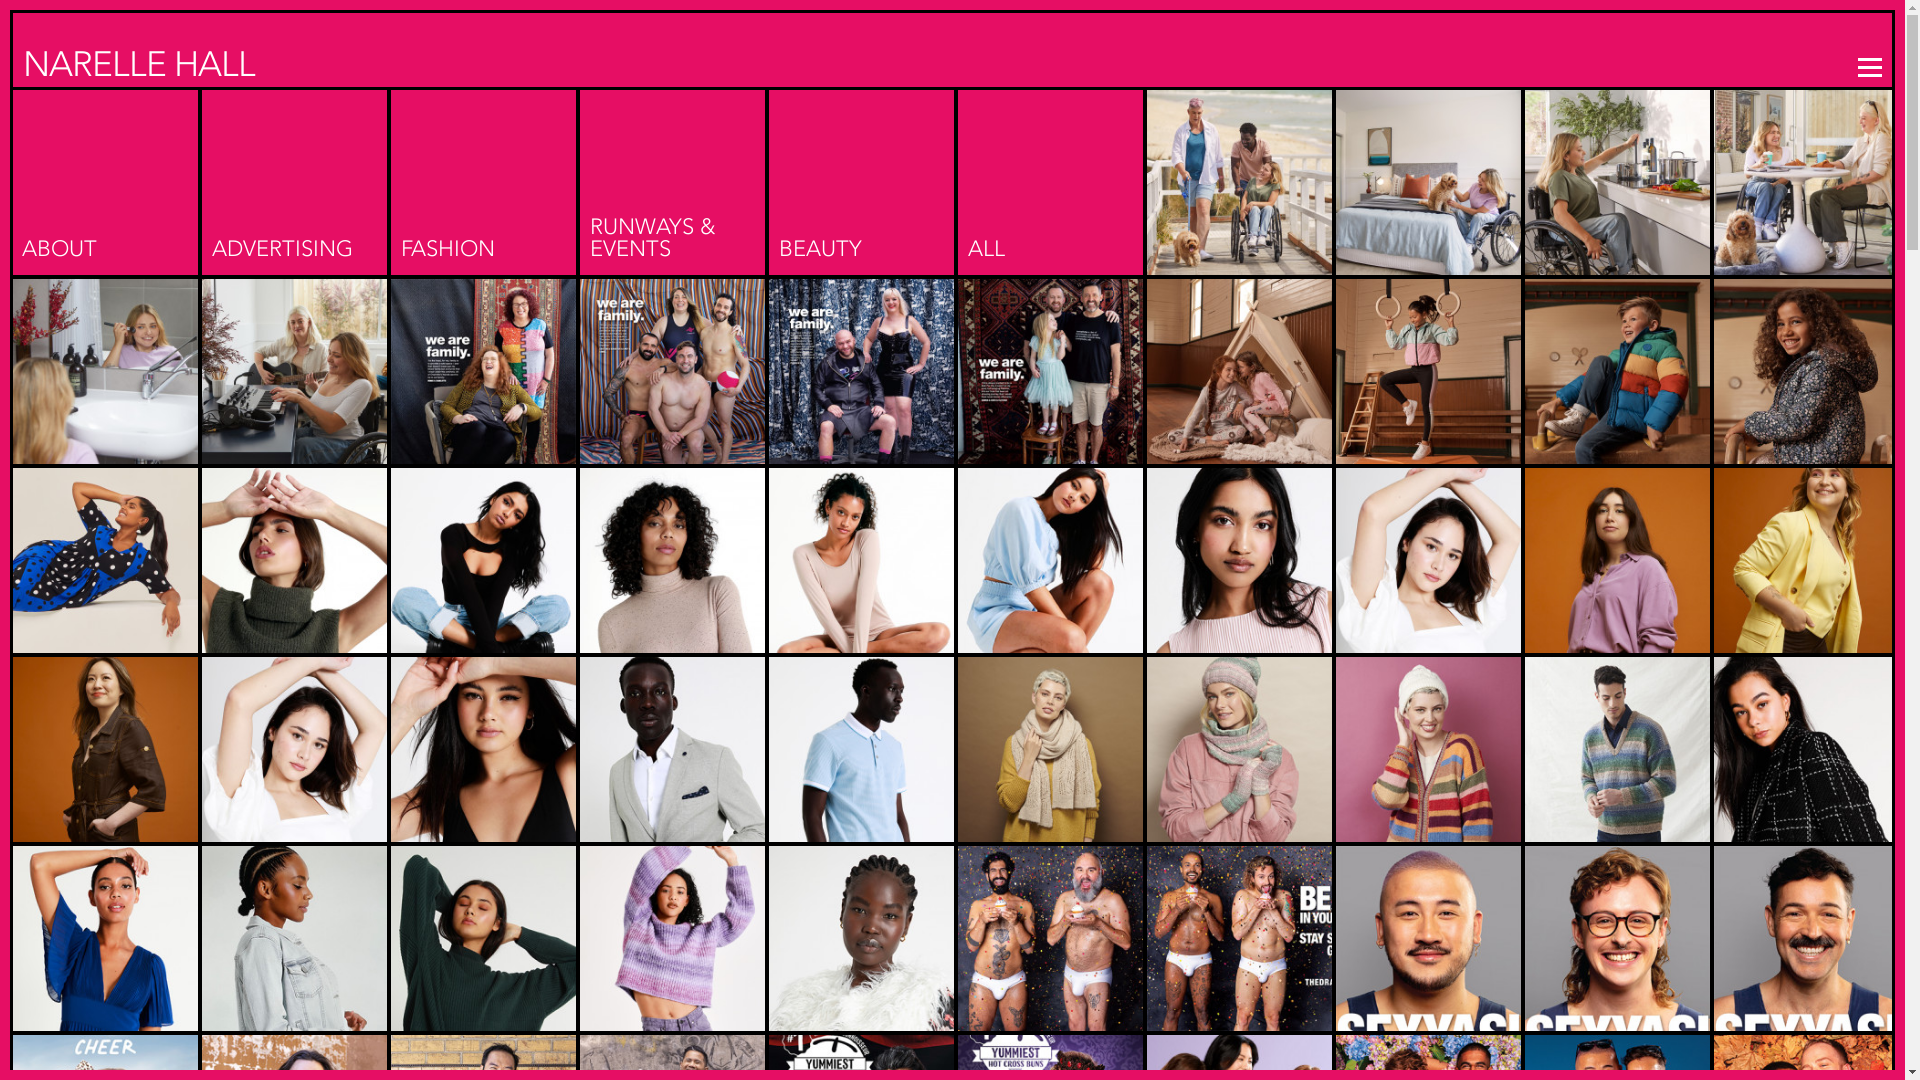 The height and width of the screenshot is (1080, 1920). Describe the element at coordinates (294, 172) in the screenshot. I see `ADVERTISING` at that location.